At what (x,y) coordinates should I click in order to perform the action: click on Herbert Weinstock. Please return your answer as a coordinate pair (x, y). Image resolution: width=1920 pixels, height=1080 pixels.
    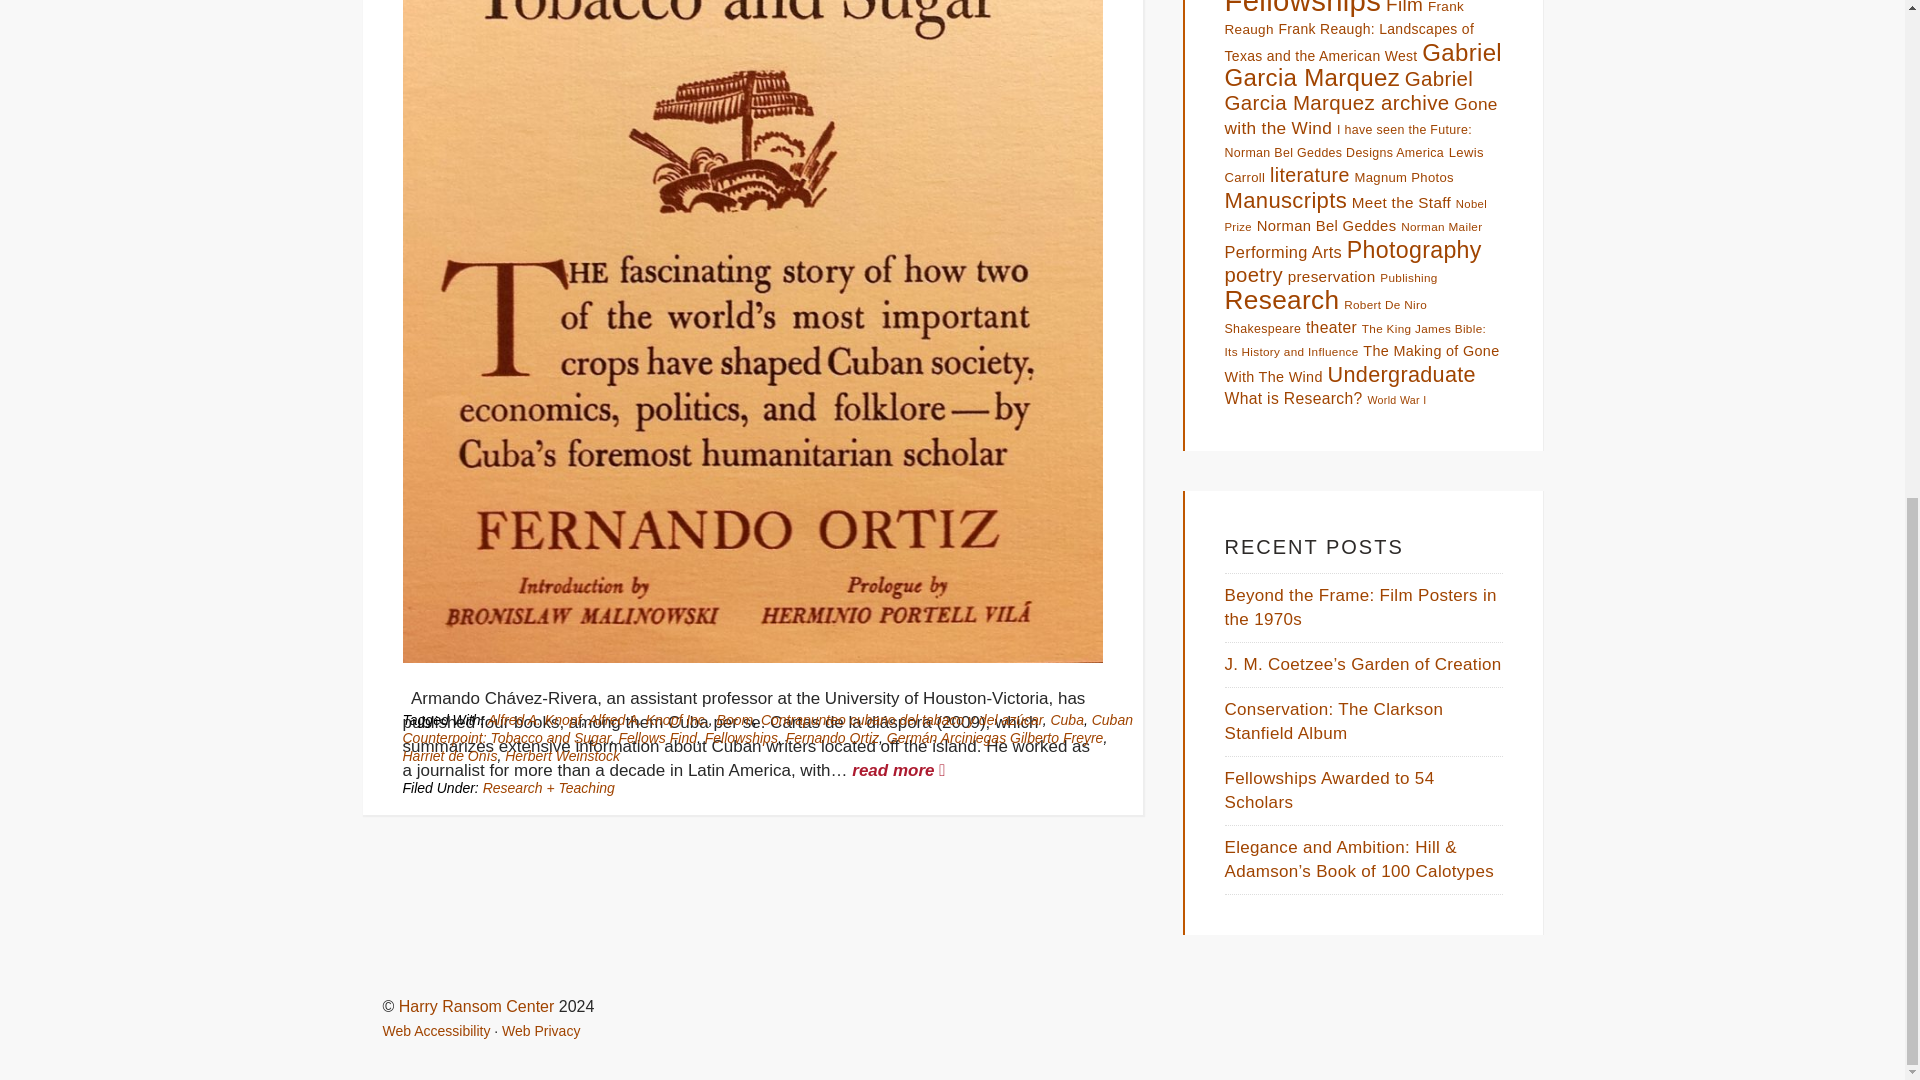
    Looking at the image, I should click on (562, 756).